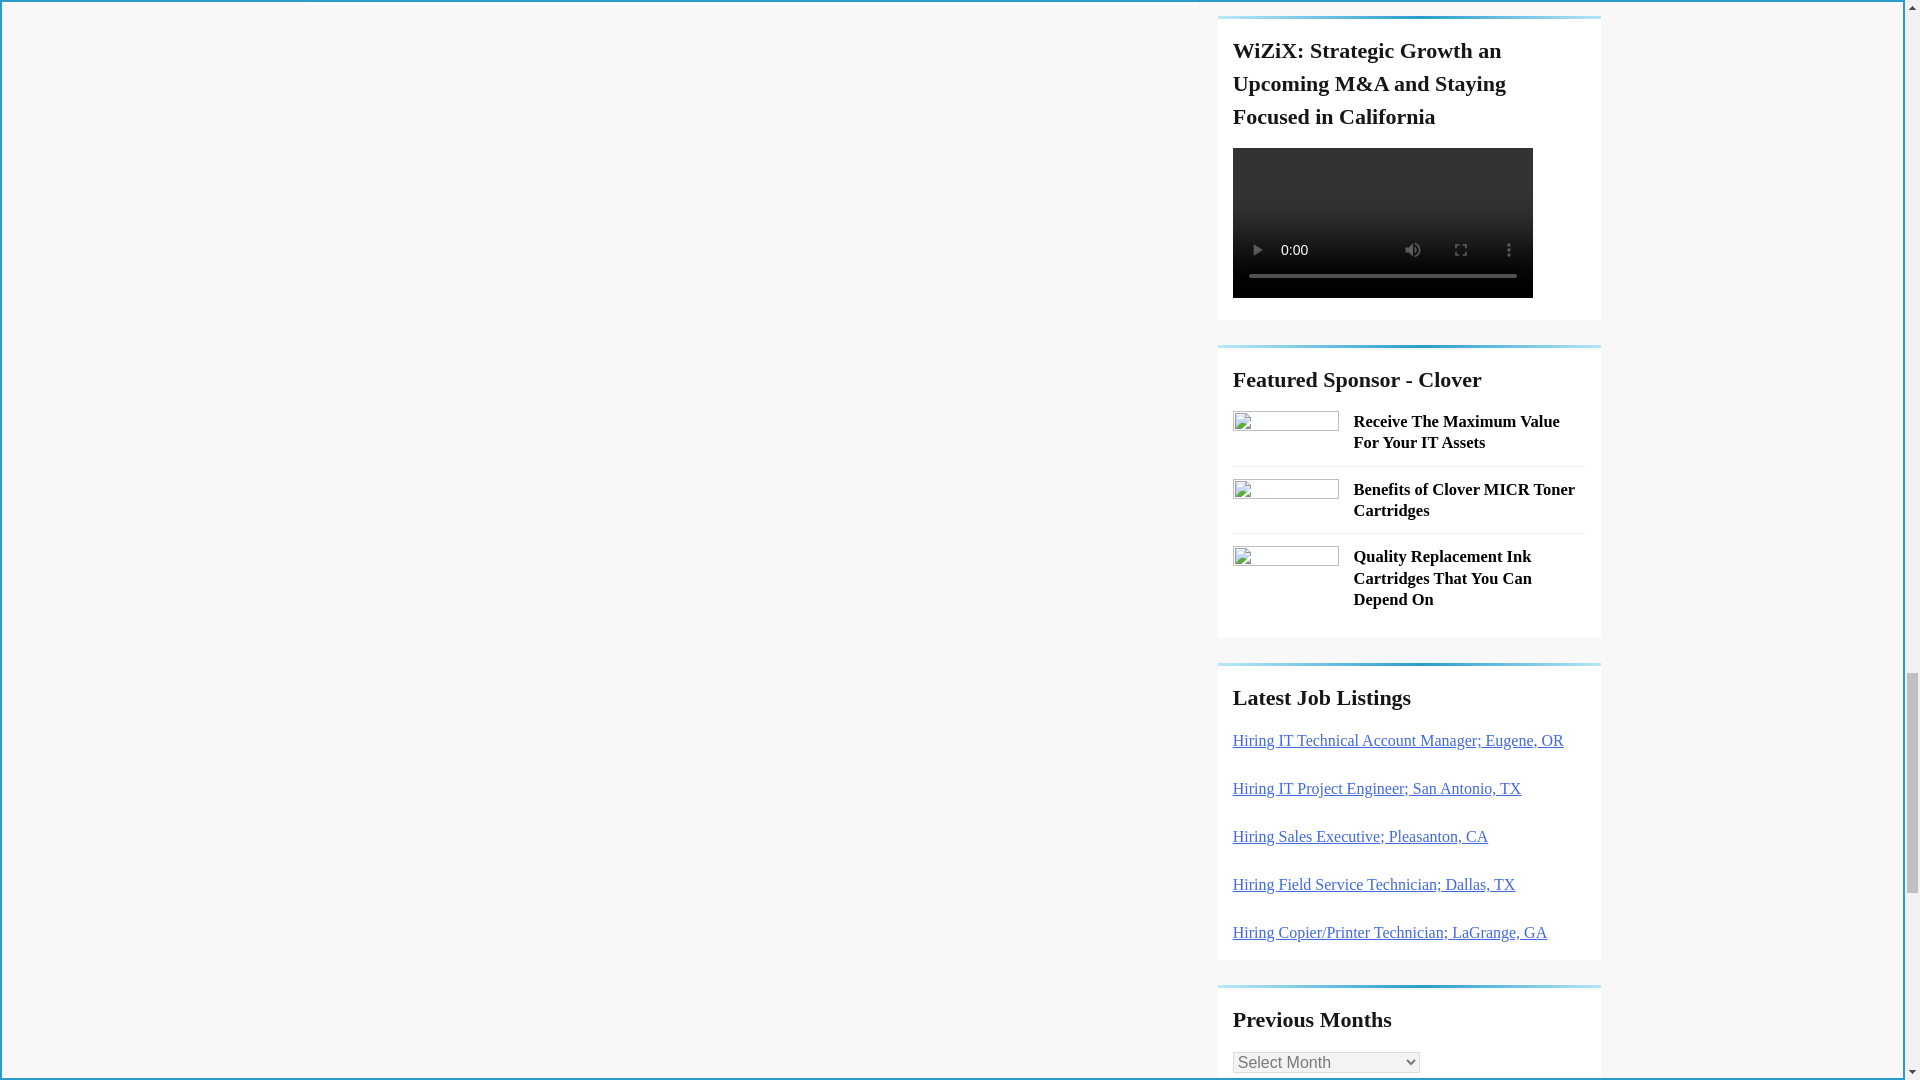 Image resolution: width=1920 pixels, height=1080 pixels. What do you see at coordinates (1360, 836) in the screenshot?
I see `Hiring Sales Executive; Pleasanton, CA` at bounding box center [1360, 836].